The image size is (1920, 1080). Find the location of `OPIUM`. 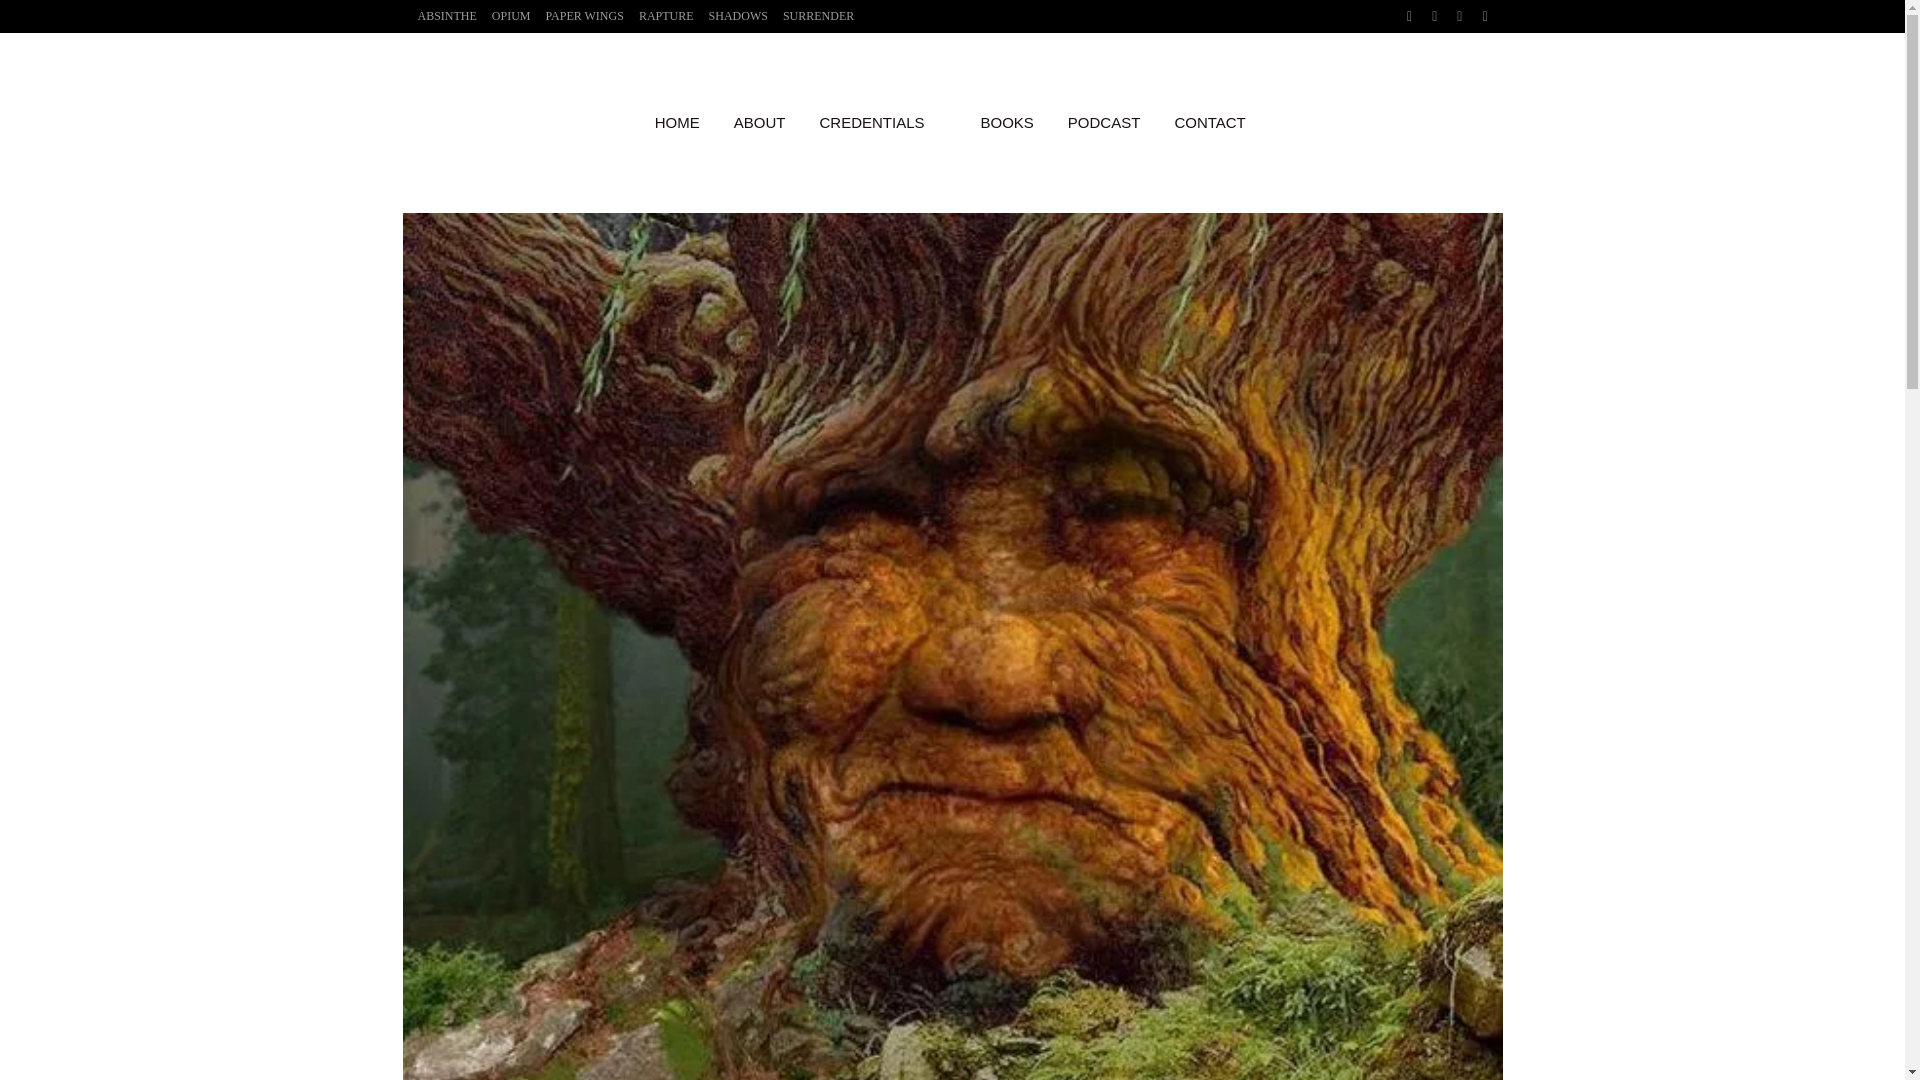

OPIUM is located at coordinates (504, 16).